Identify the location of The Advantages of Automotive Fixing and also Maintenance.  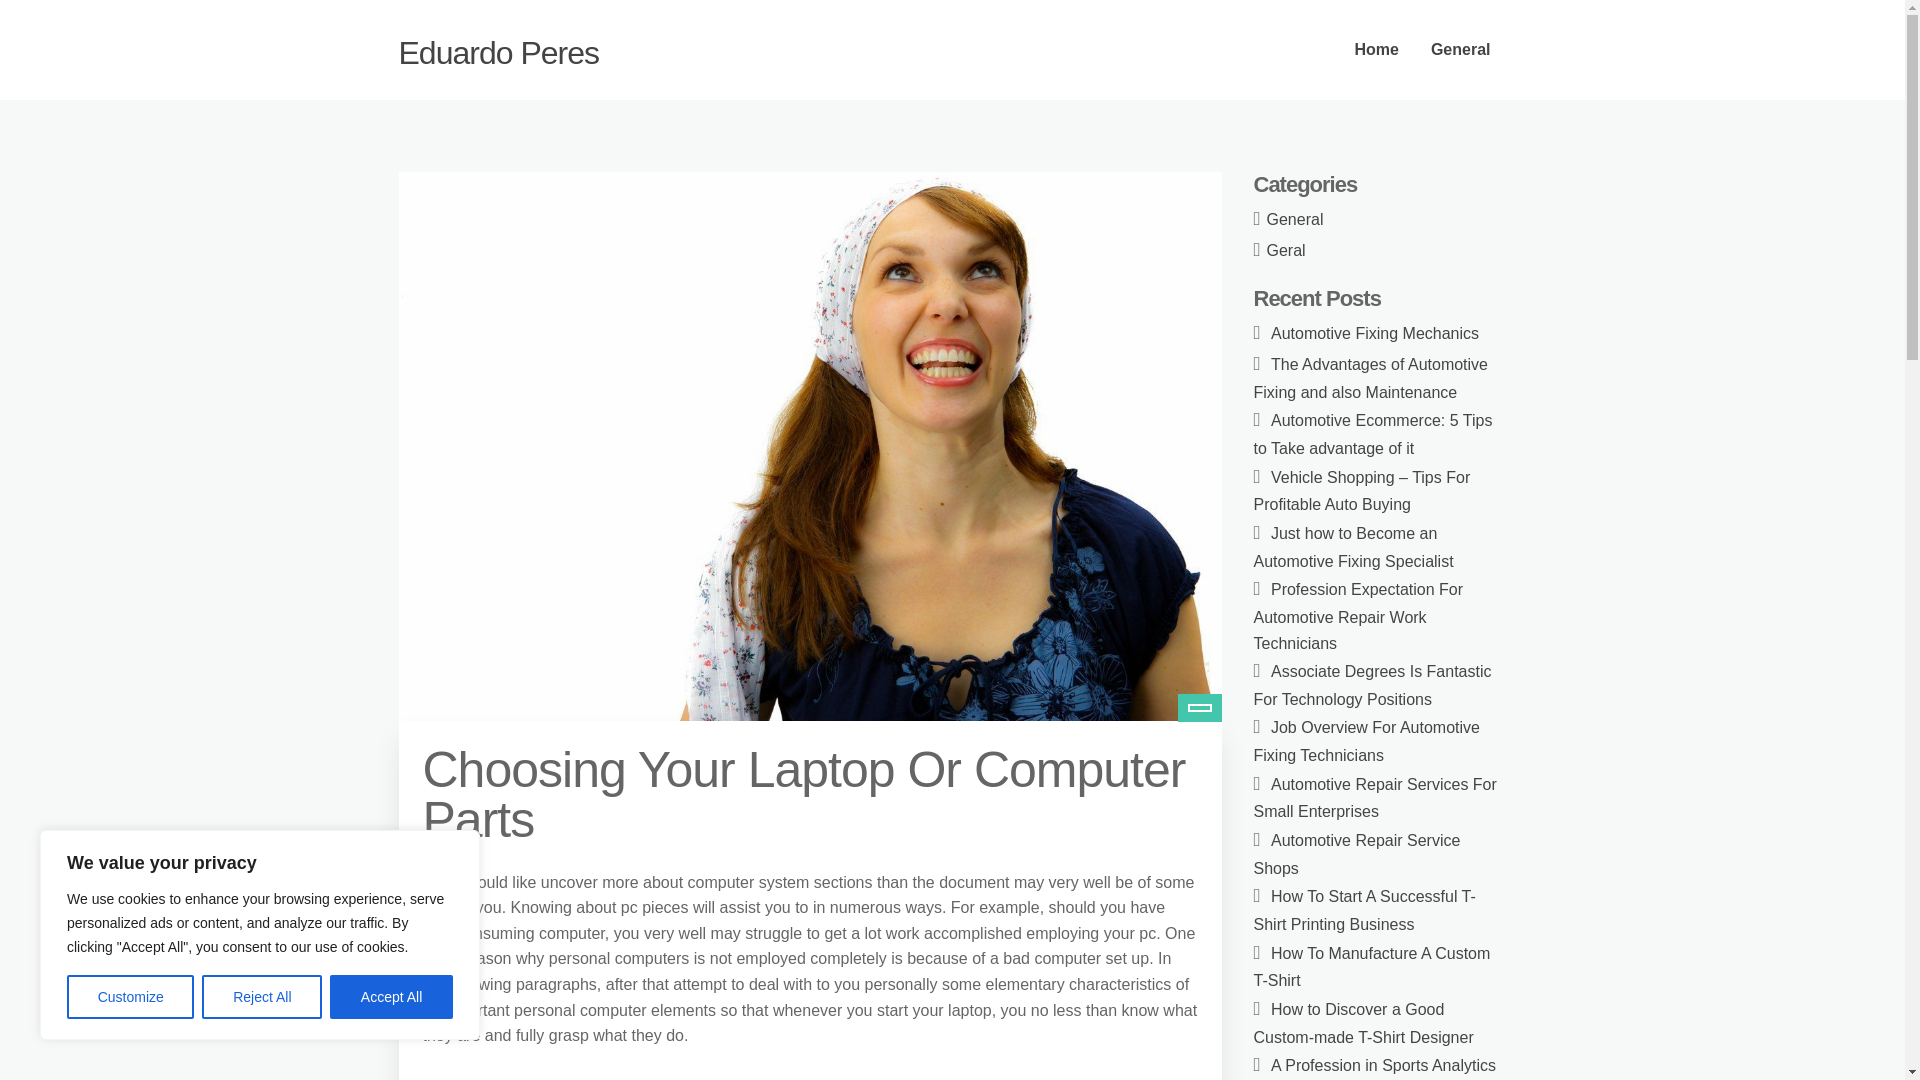
(1371, 378).